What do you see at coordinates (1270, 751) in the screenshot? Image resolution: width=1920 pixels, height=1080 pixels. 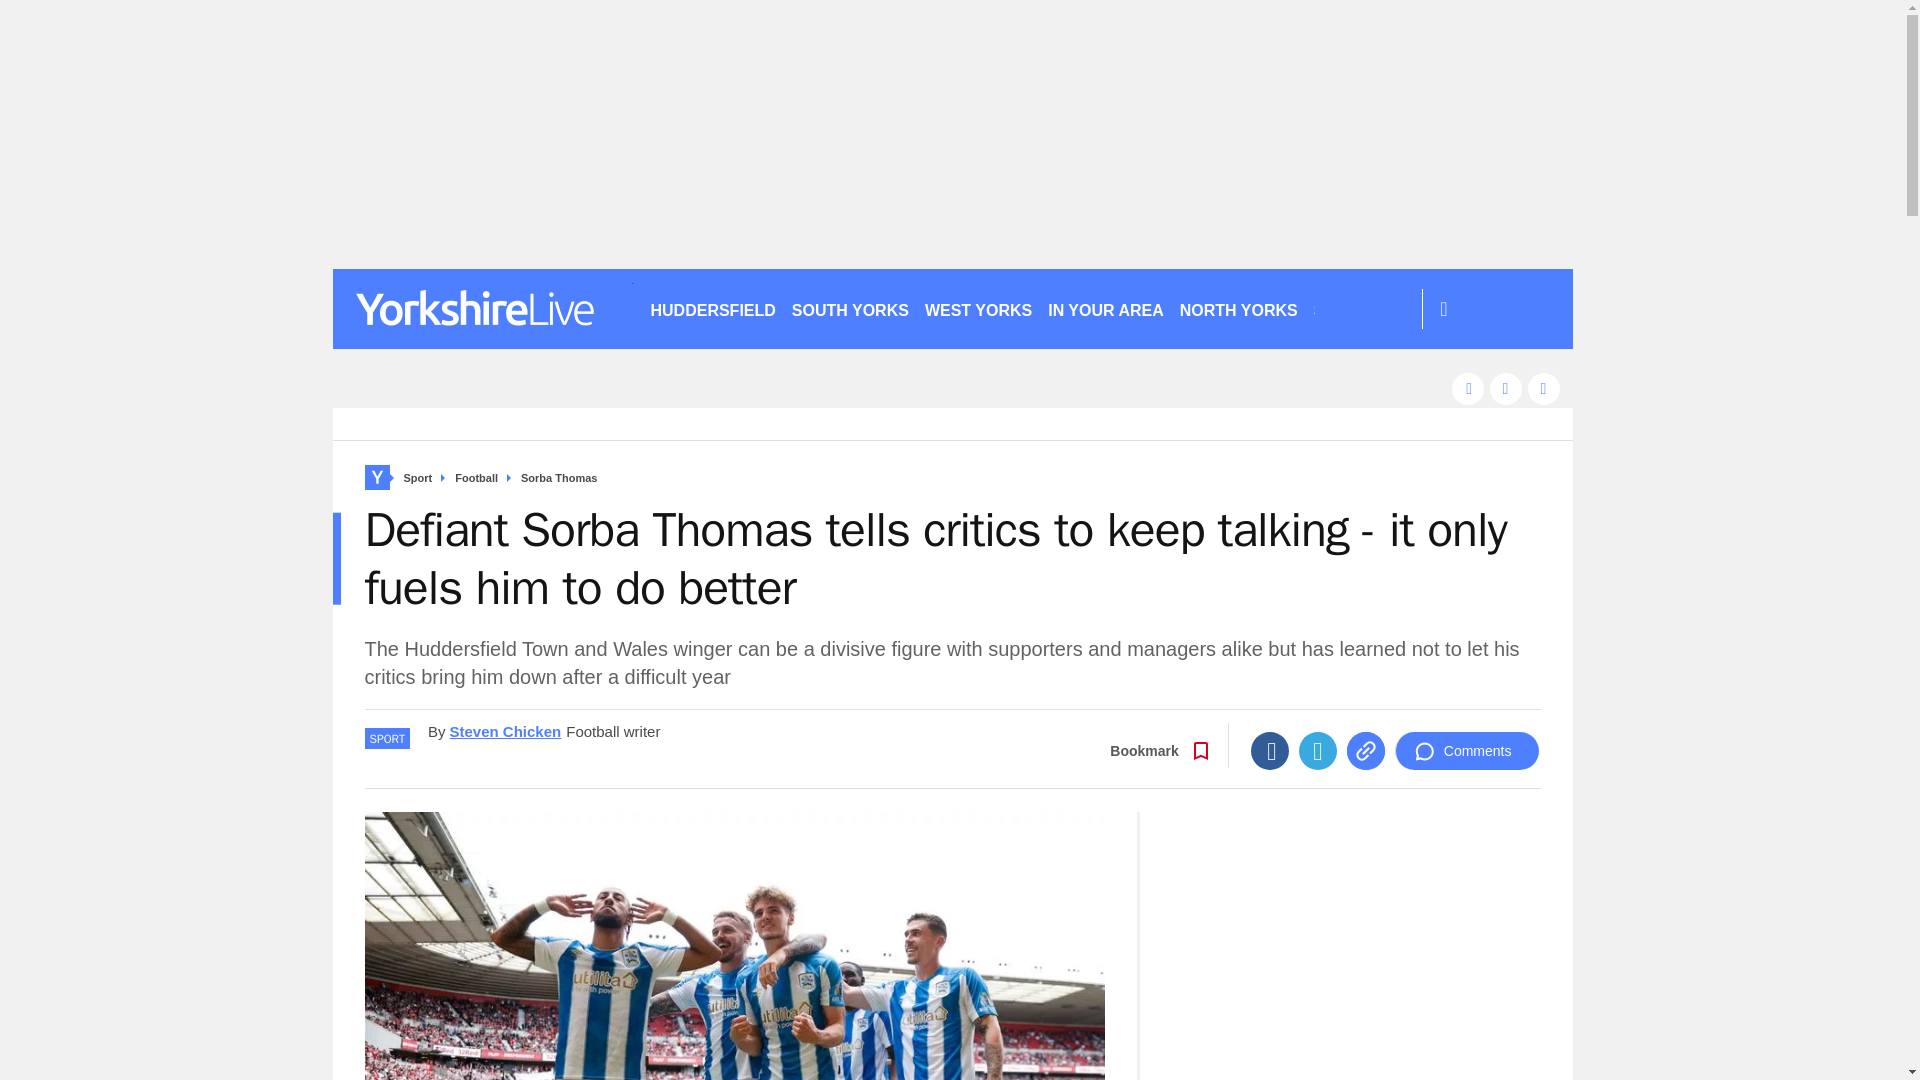 I see `Facebook` at bounding box center [1270, 751].